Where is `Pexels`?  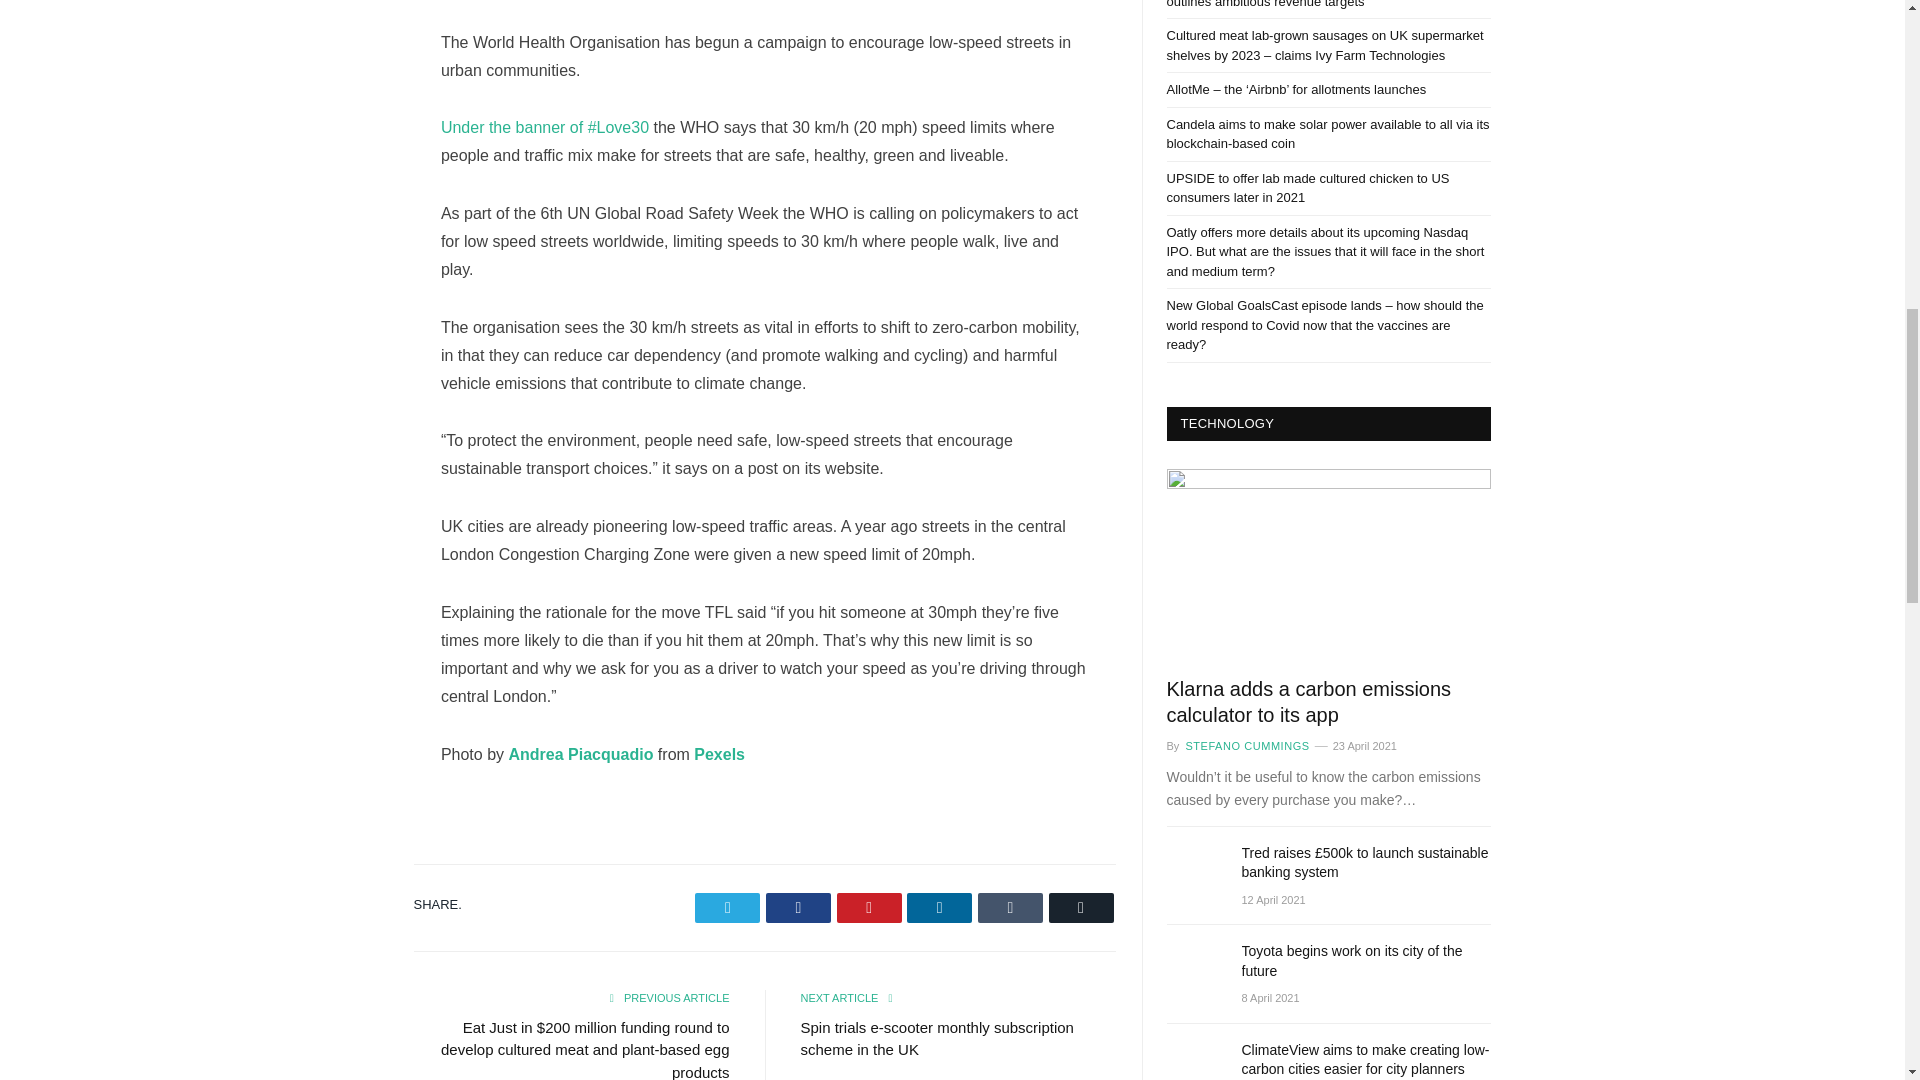 Pexels is located at coordinates (718, 754).